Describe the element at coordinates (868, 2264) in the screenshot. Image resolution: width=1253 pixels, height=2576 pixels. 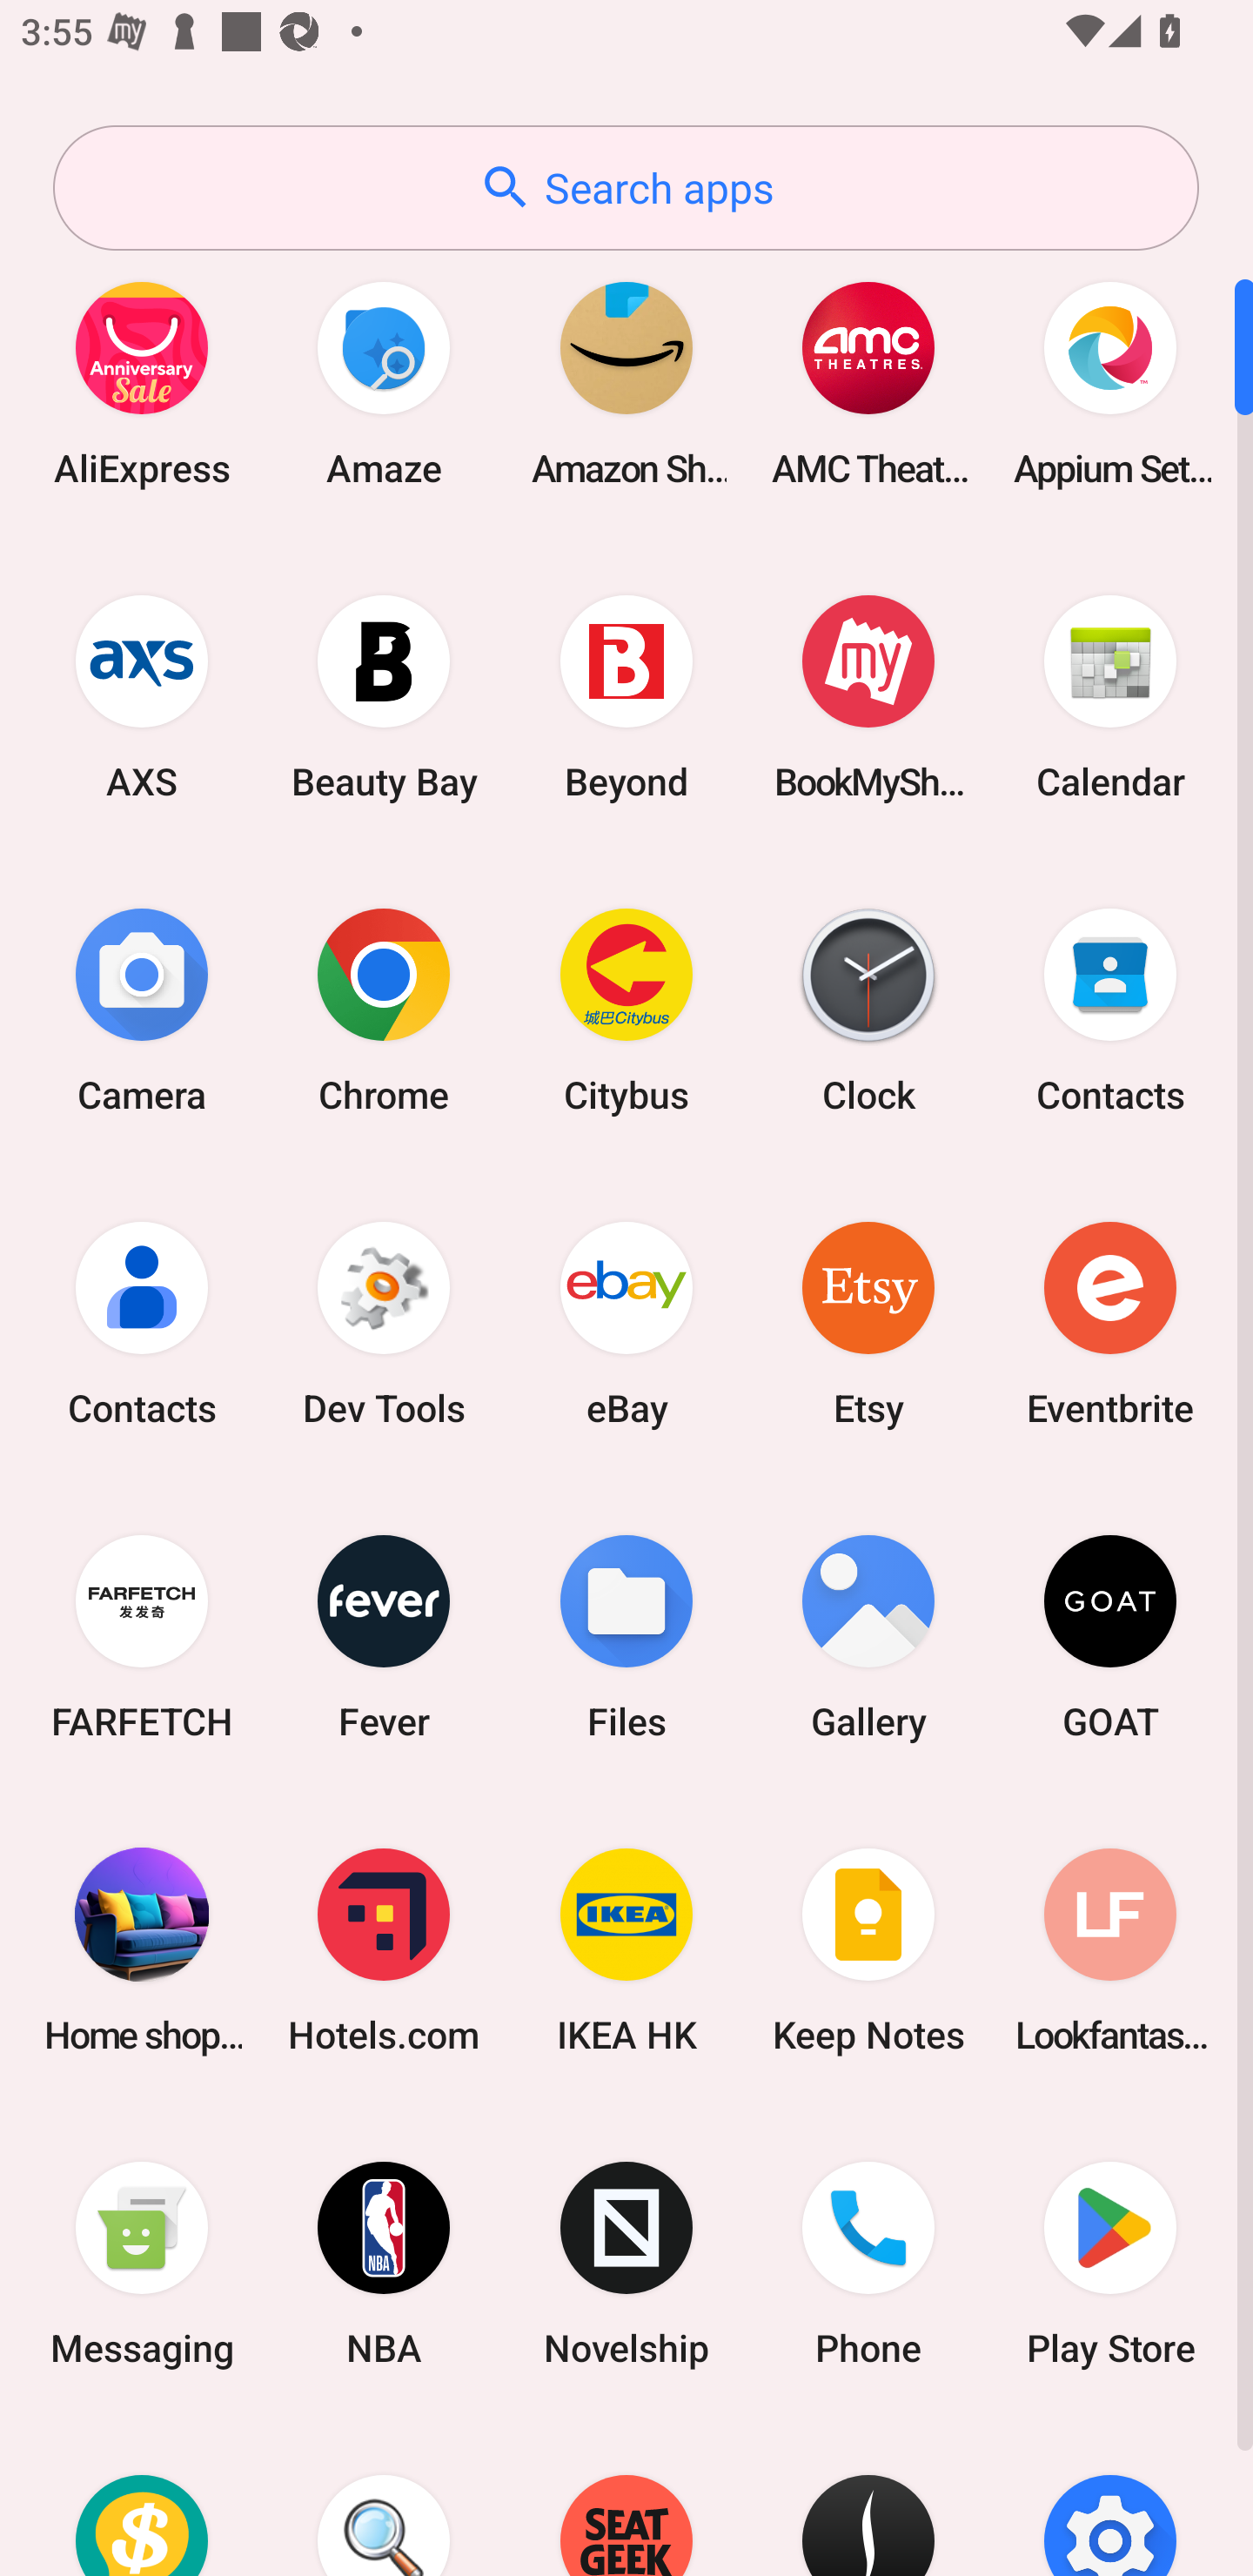
I see `Phone` at that location.